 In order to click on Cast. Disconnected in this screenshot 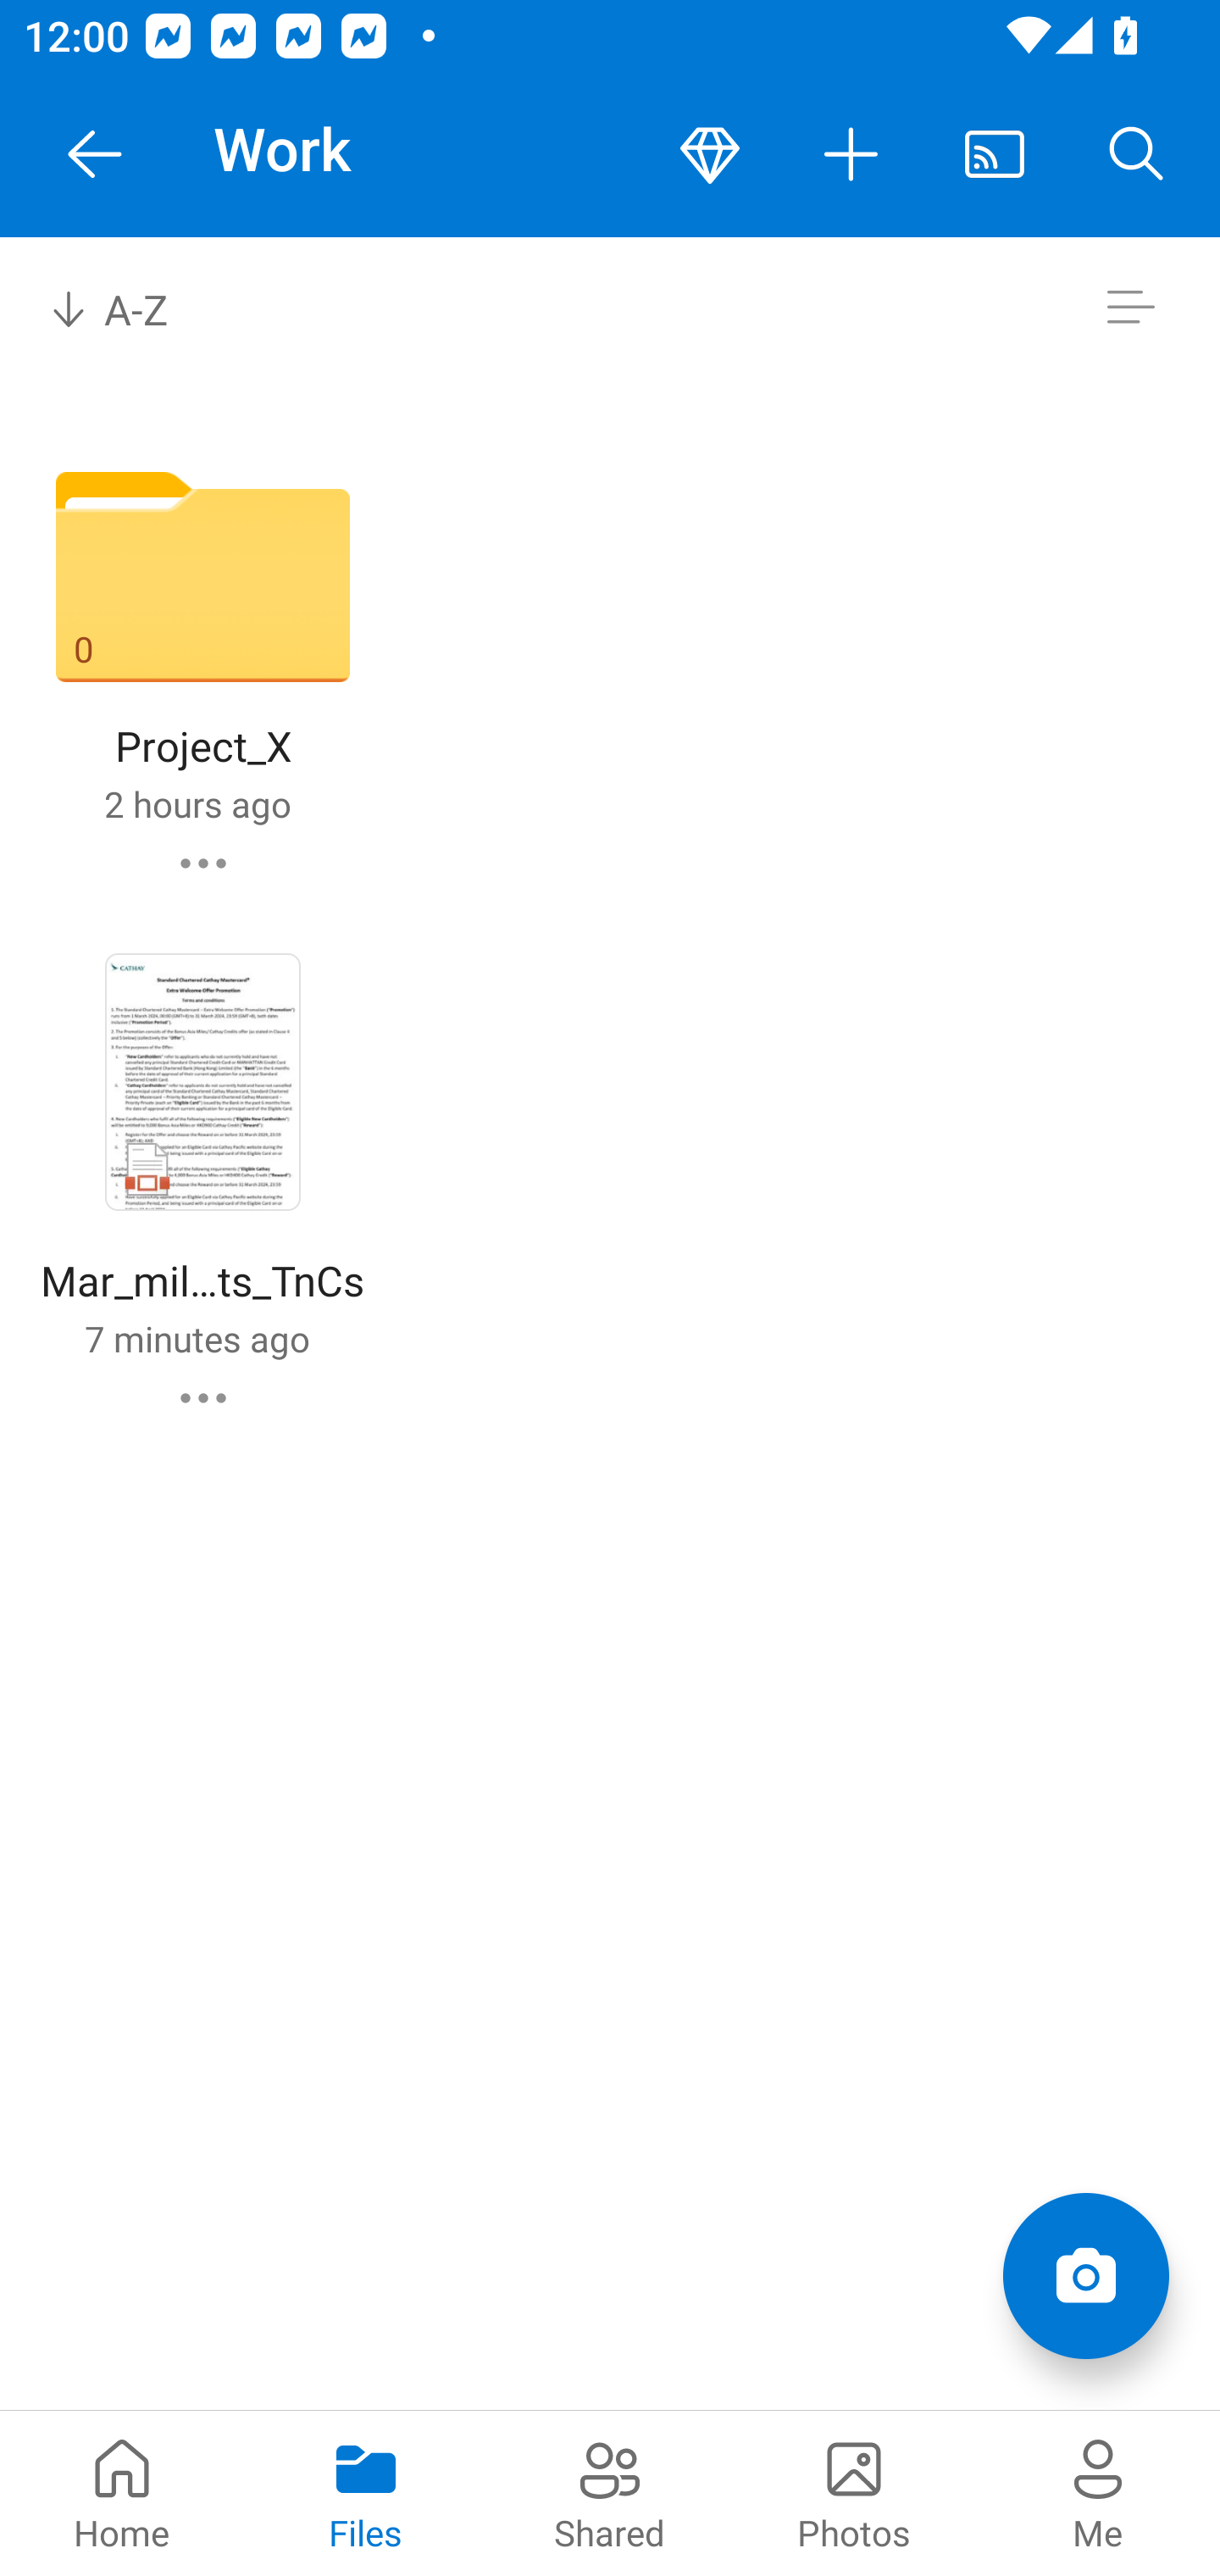, I will do `click(995, 154)`.